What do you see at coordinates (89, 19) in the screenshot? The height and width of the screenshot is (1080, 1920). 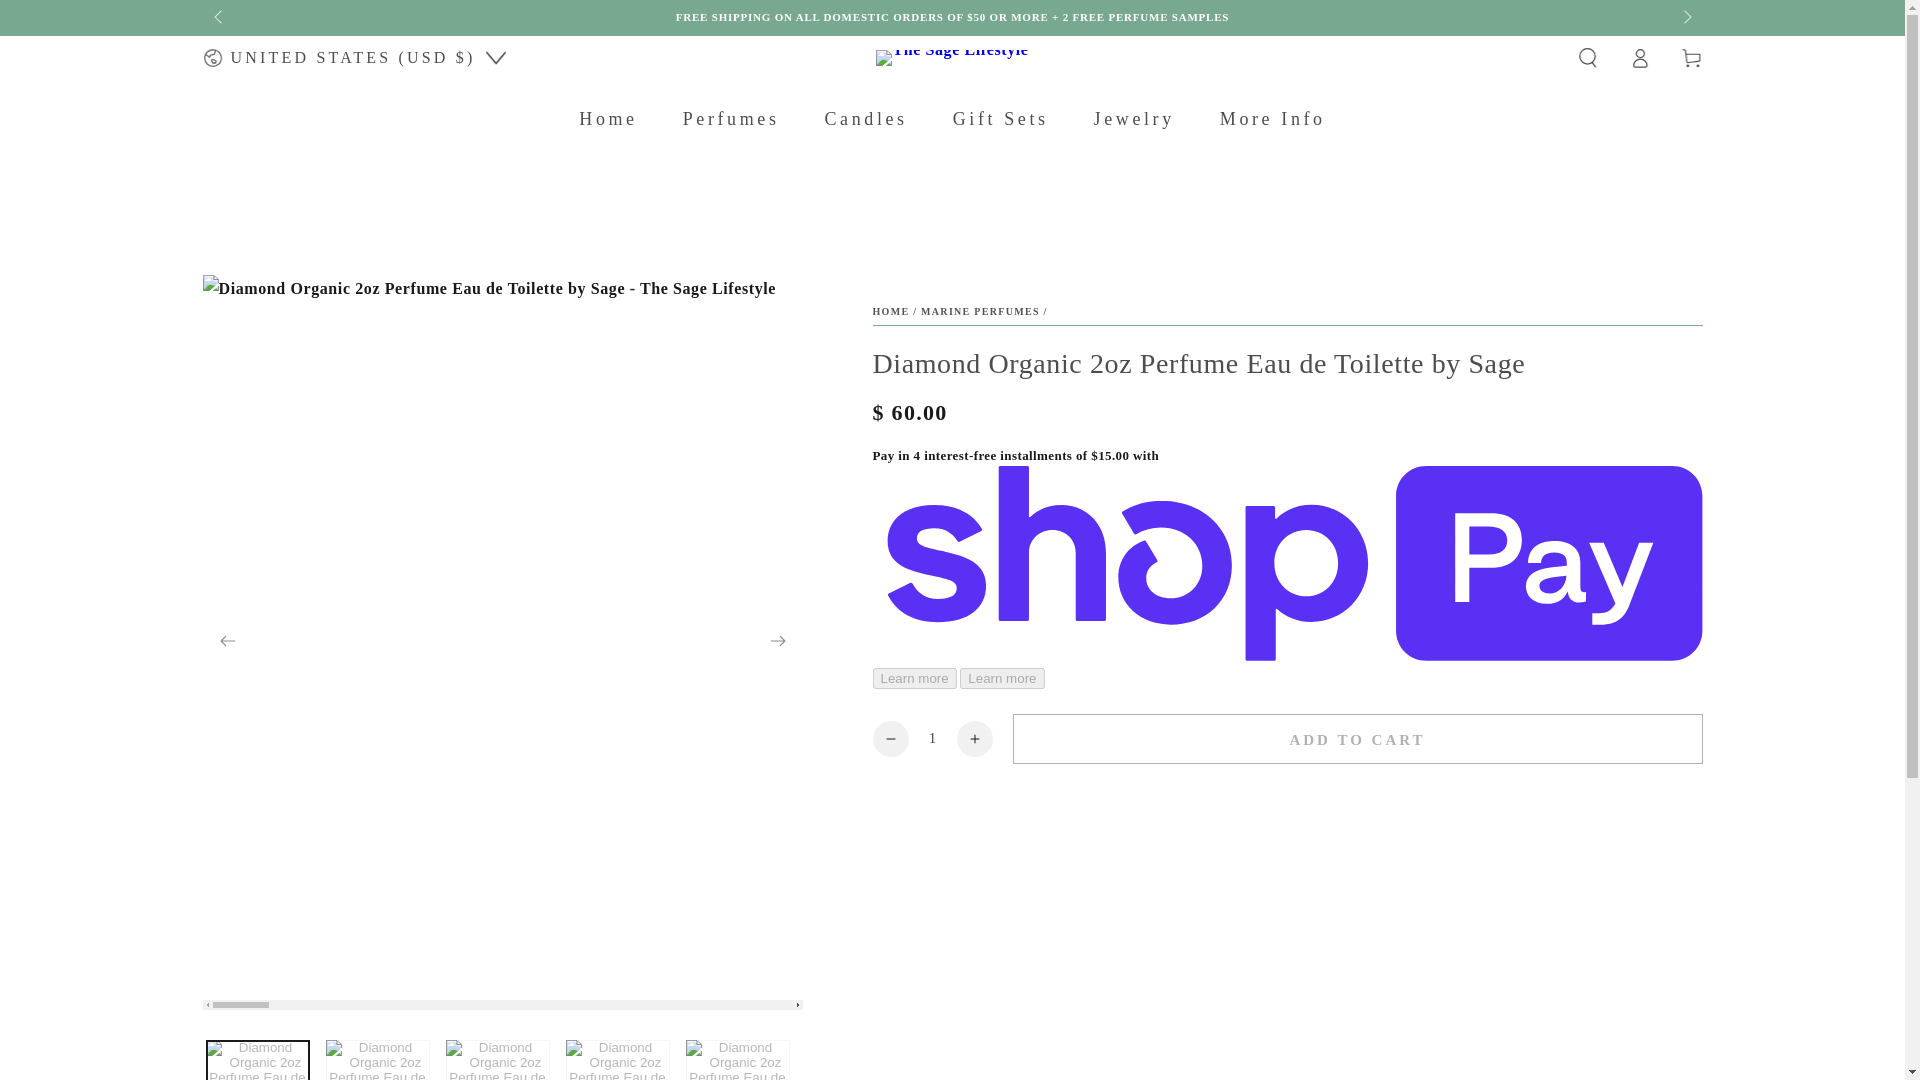 I see `SKIP TO CONTENT` at bounding box center [89, 19].